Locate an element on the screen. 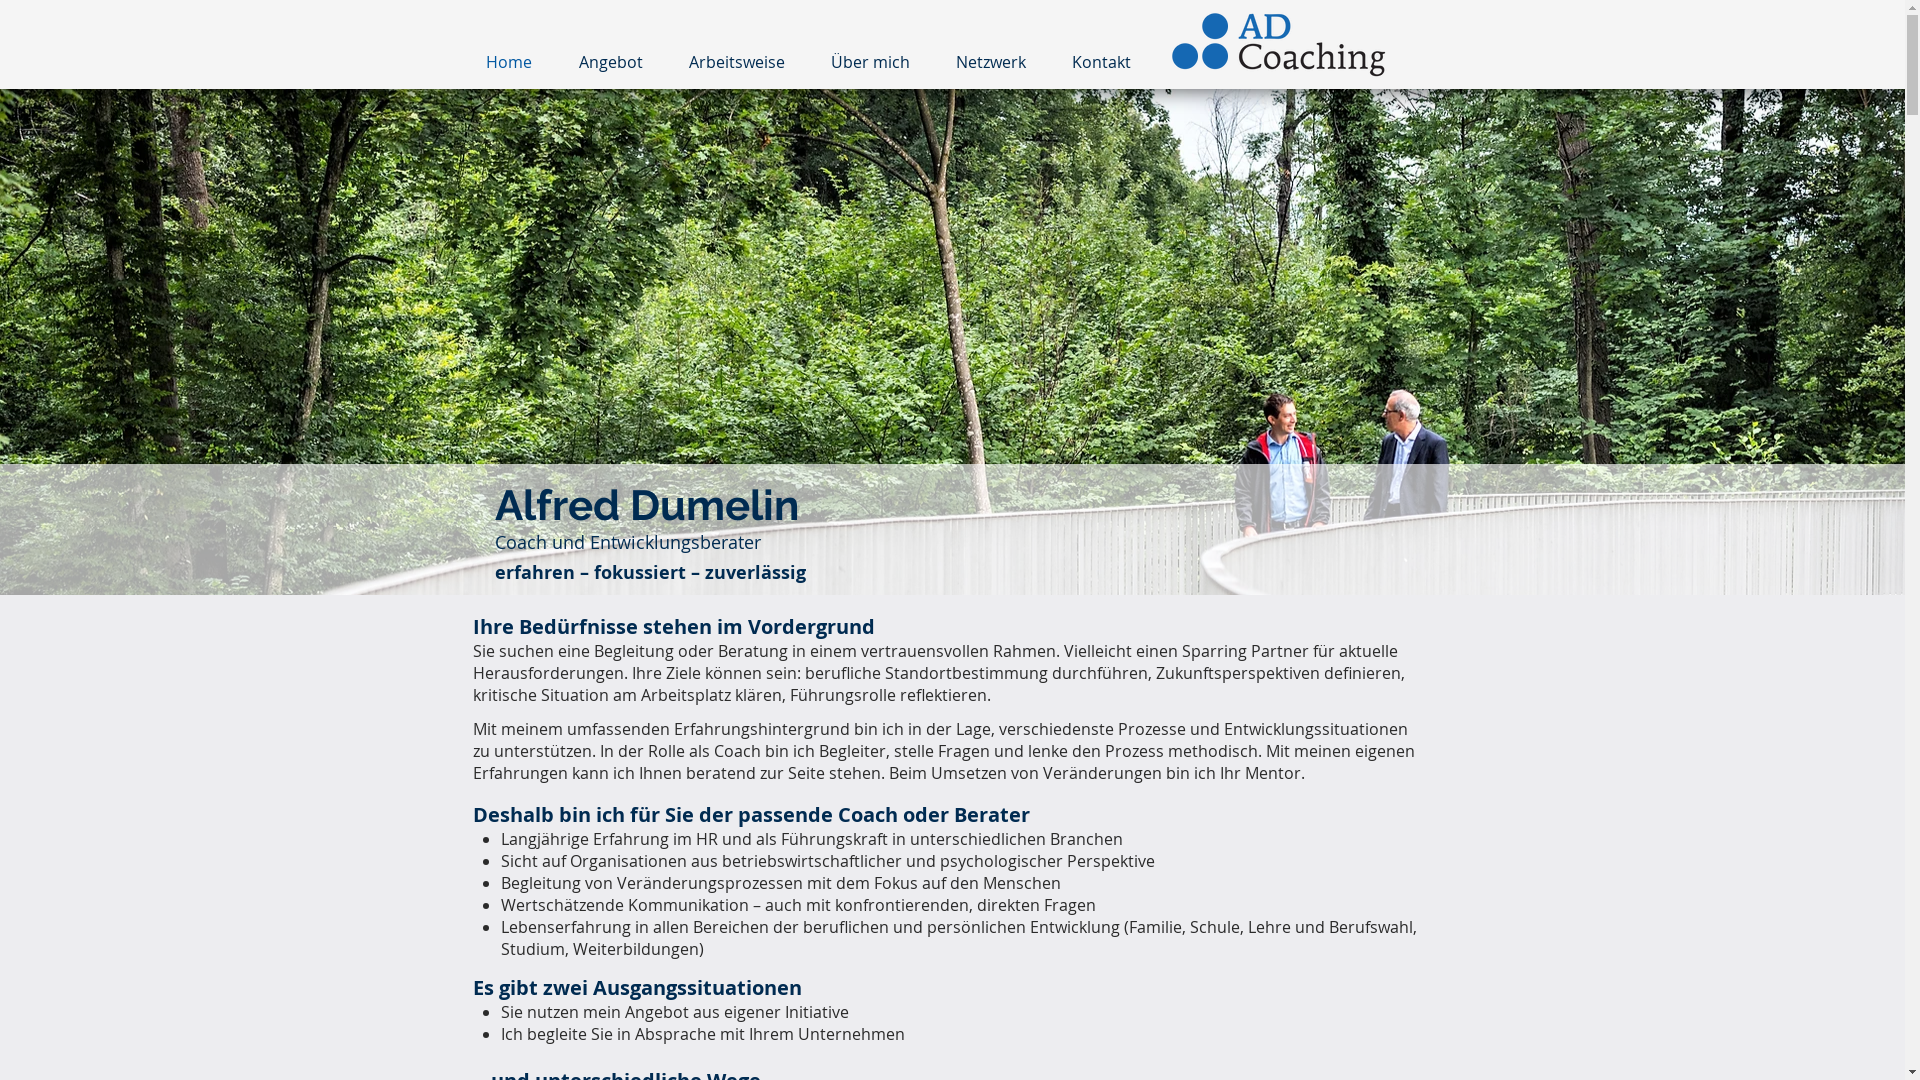  Home is located at coordinates (508, 62).